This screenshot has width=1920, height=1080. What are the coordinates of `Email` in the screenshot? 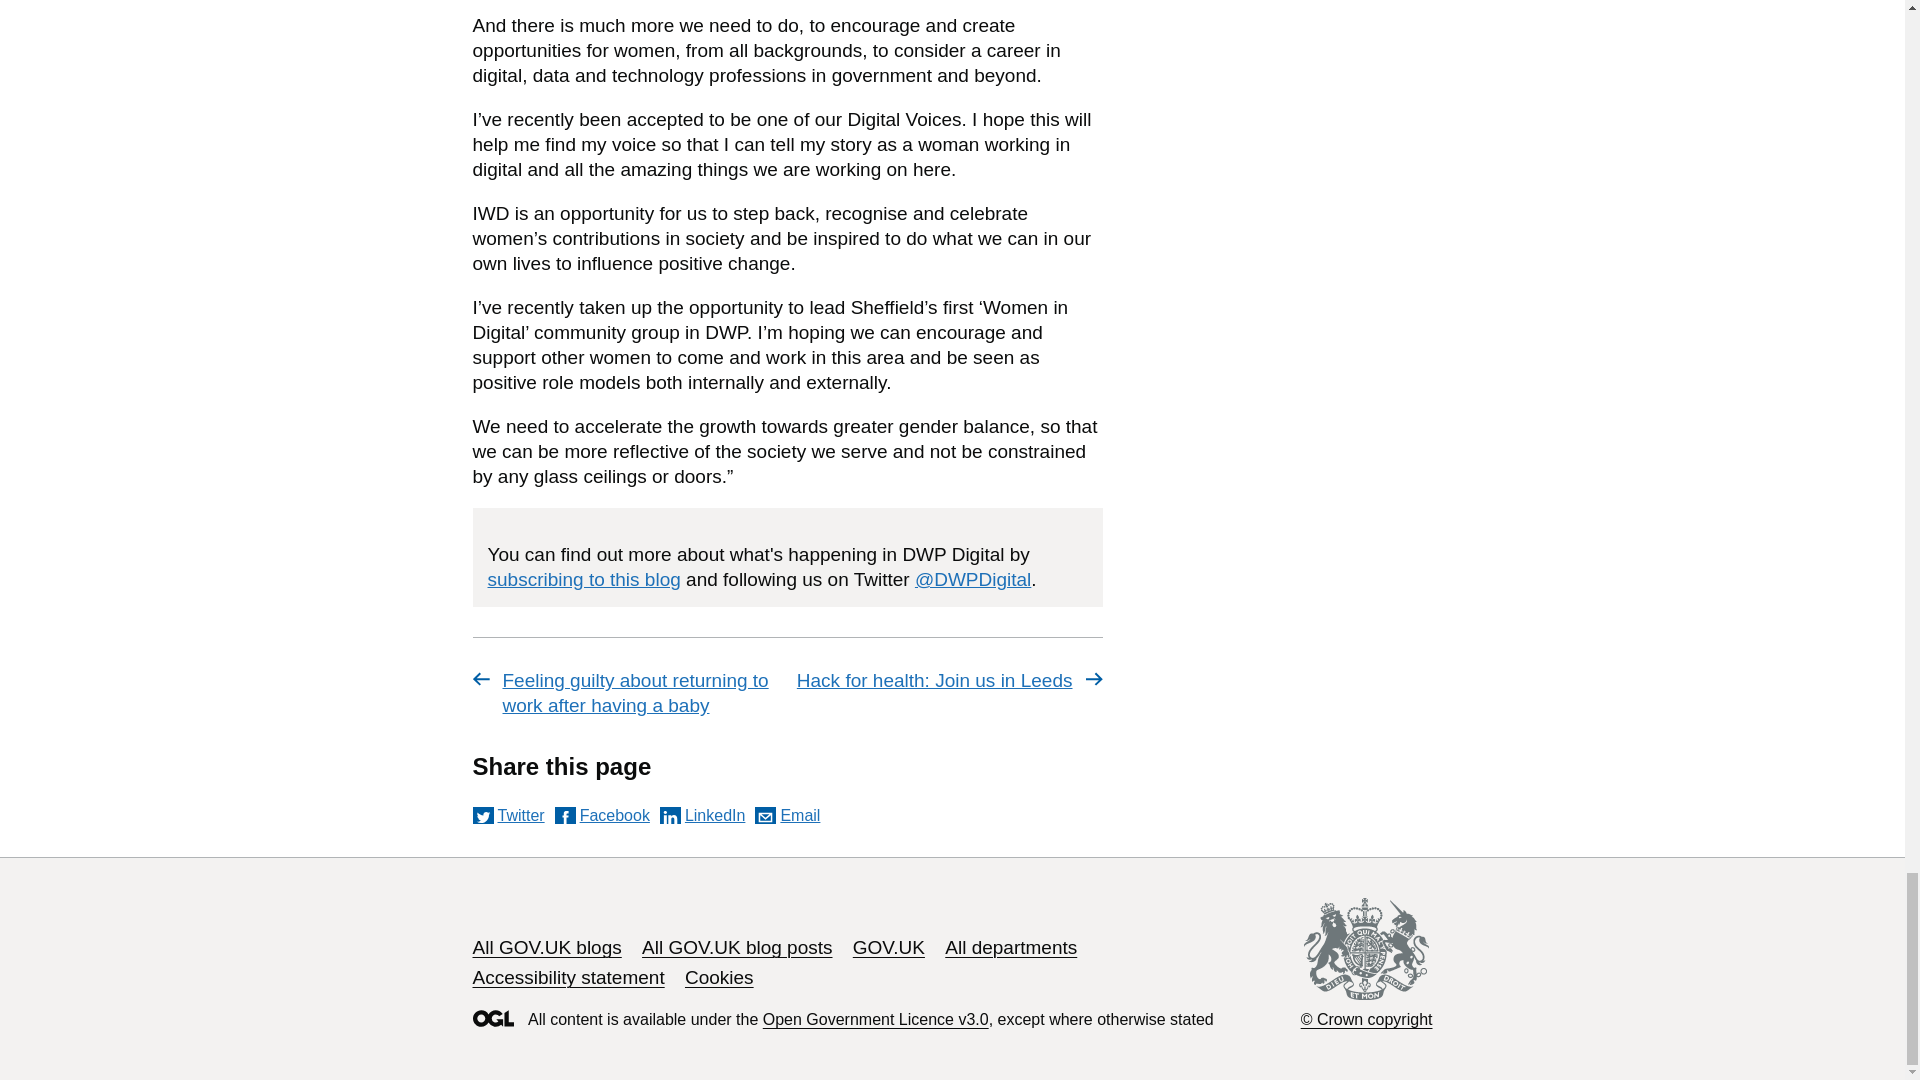 It's located at (786, 815).